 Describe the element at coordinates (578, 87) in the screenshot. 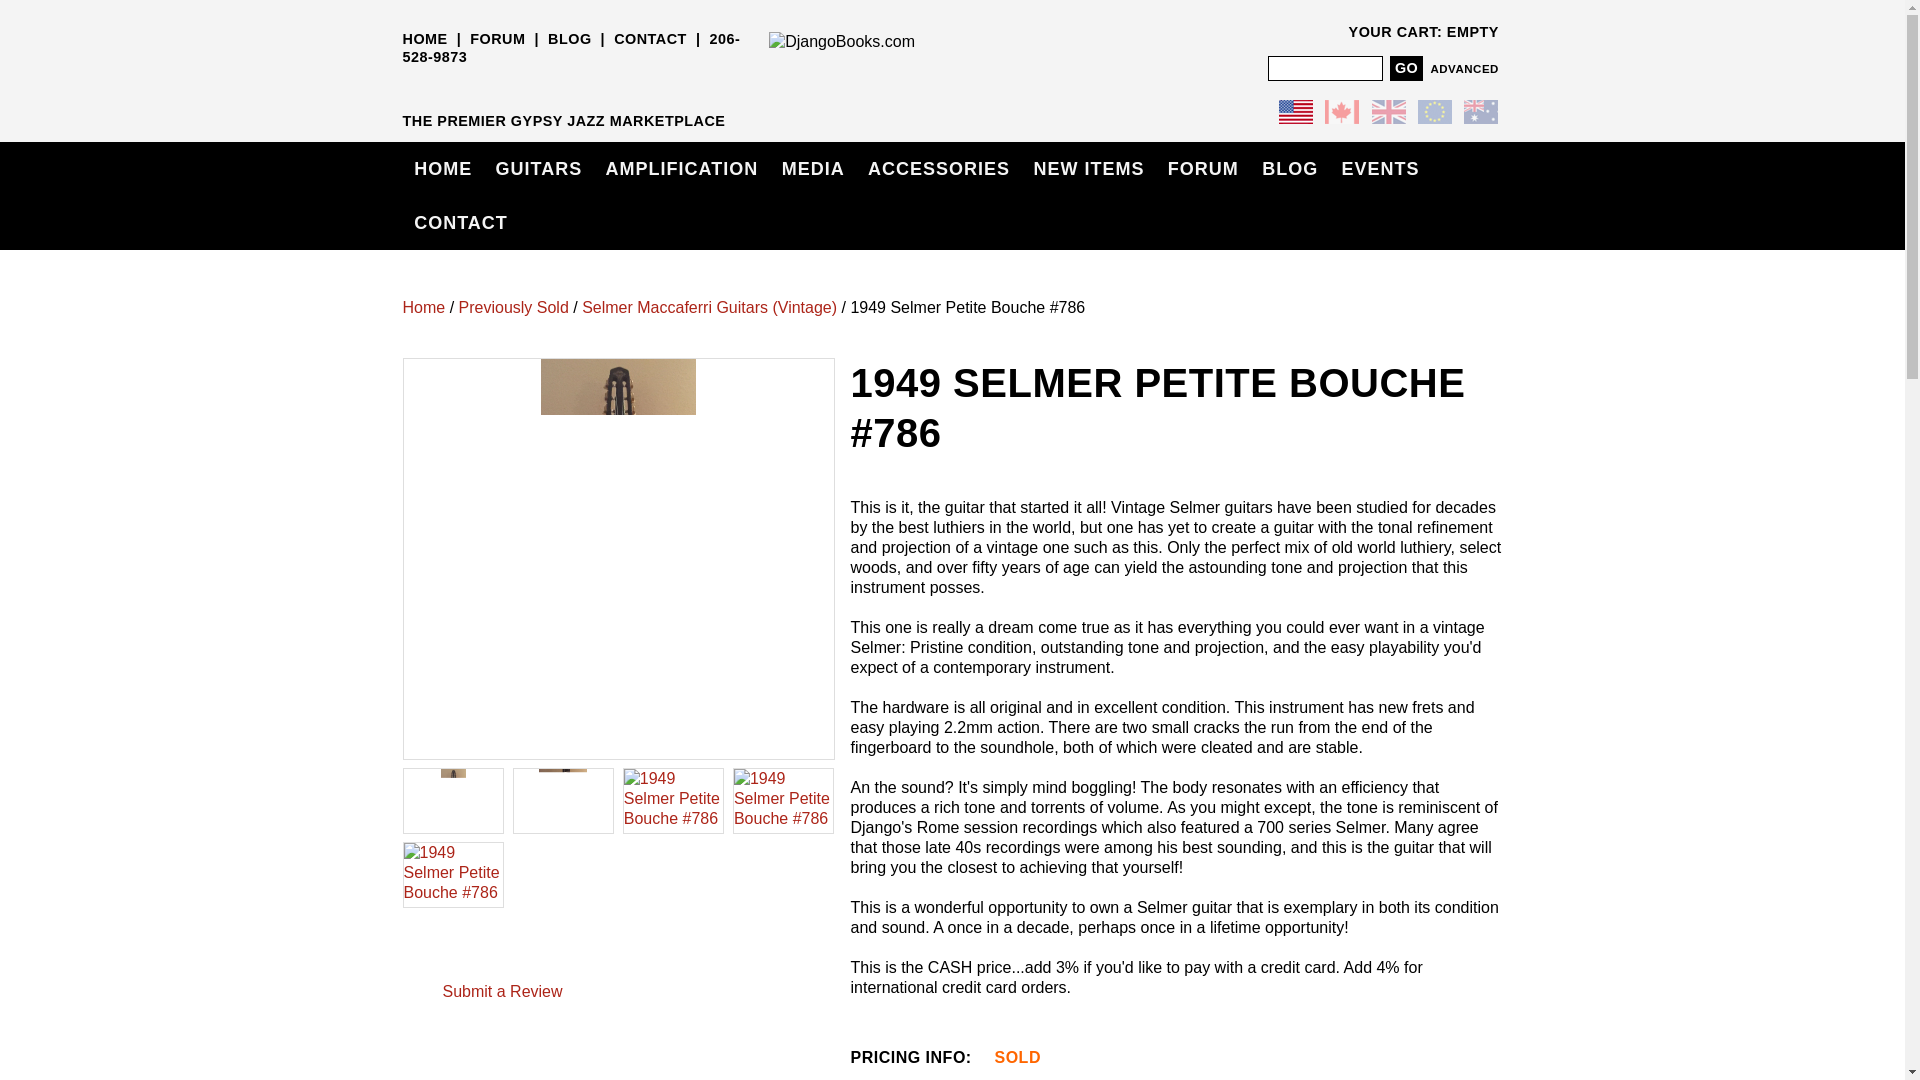

I see `Youtube` at that location.